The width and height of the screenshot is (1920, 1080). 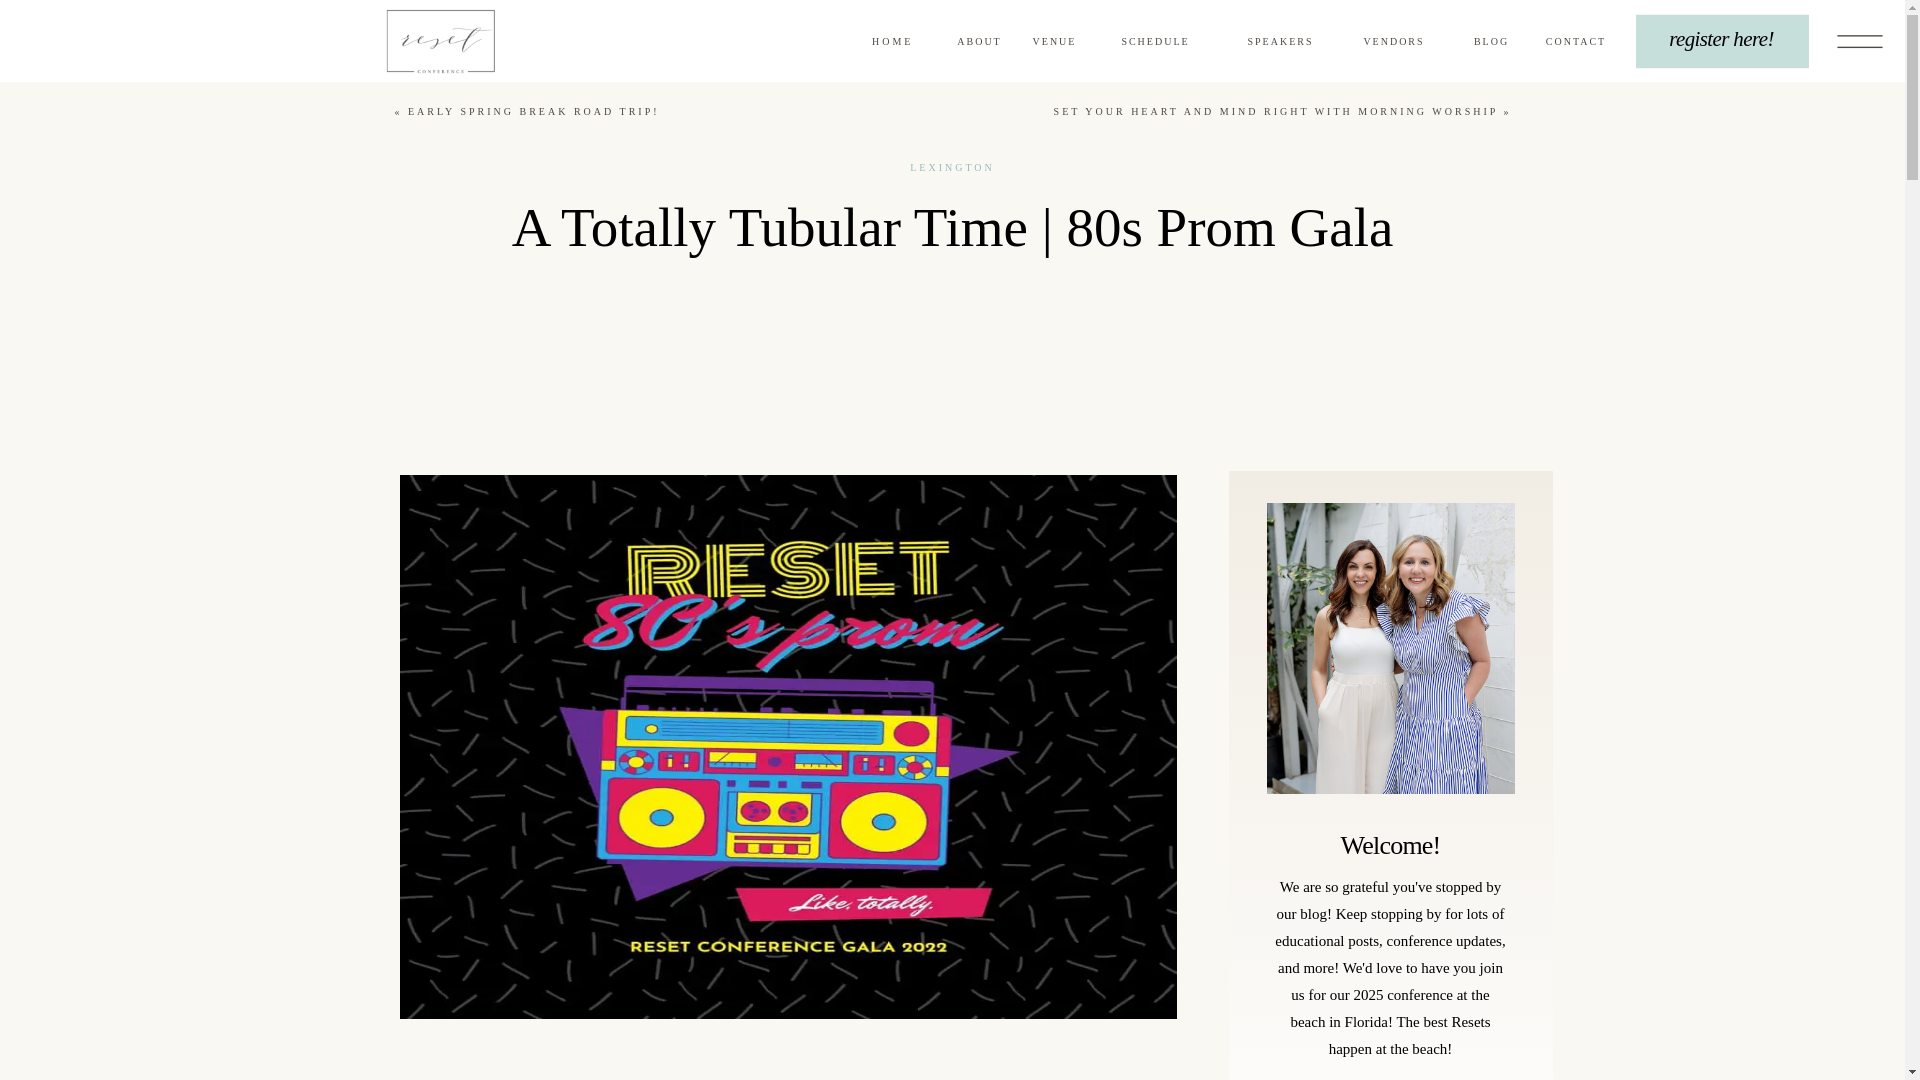 What do you see at coordinates (896, 42) in the screenshot?
I see `HOME` at bounding box center [896, 42].